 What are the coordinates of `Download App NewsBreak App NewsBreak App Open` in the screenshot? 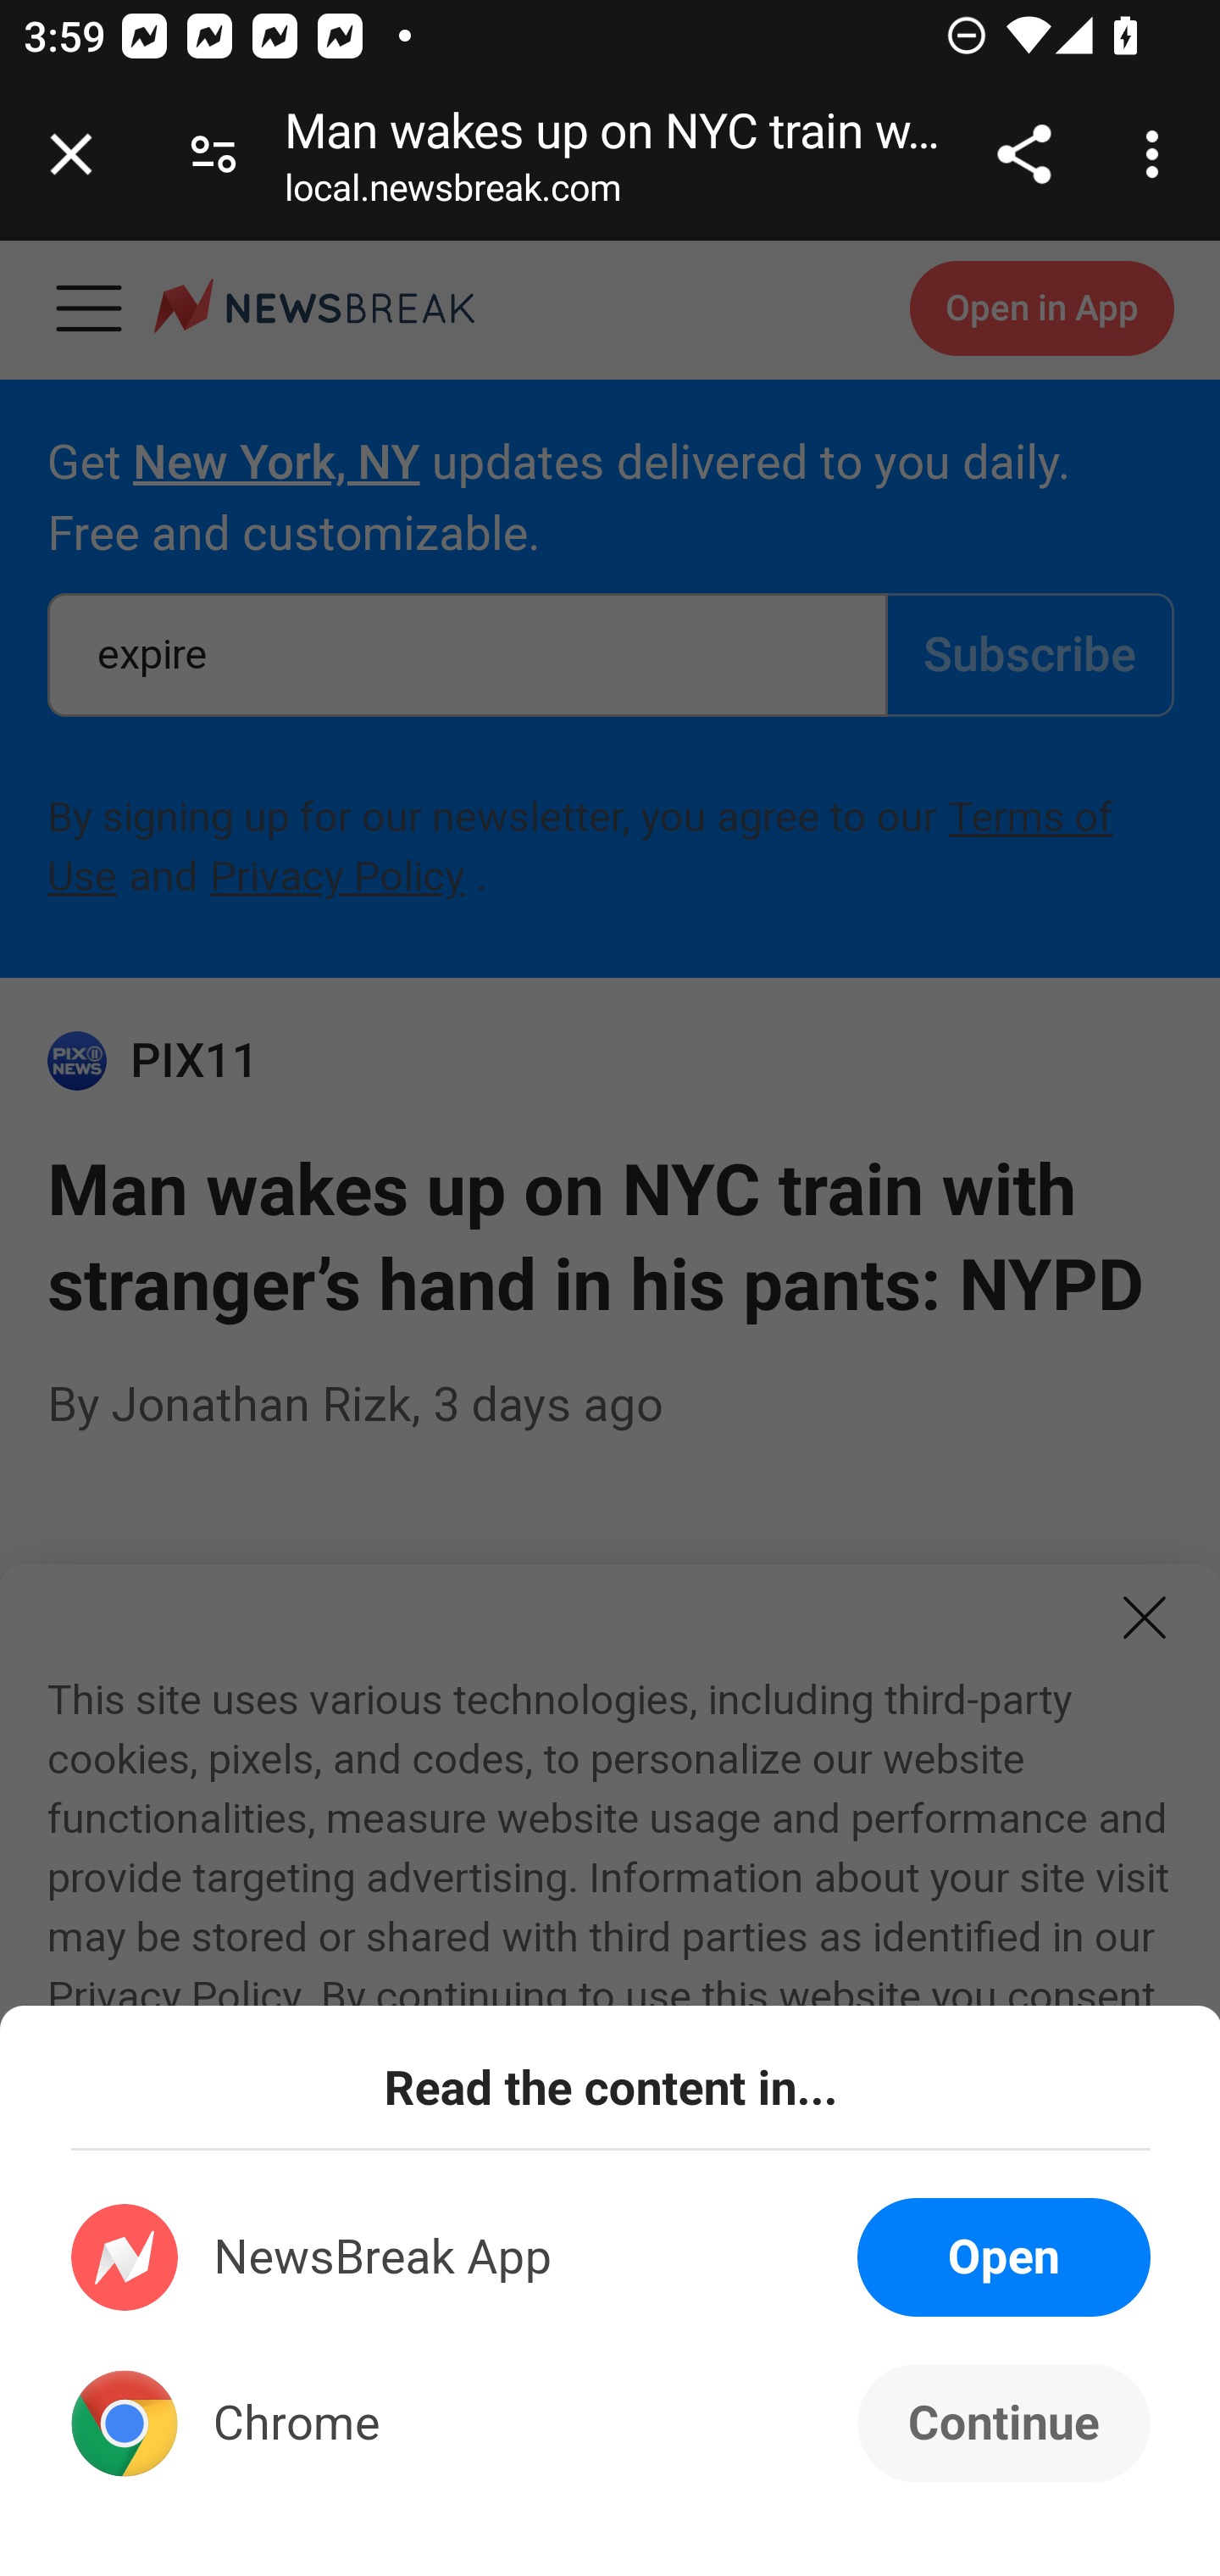 It's located at (612, 2257).